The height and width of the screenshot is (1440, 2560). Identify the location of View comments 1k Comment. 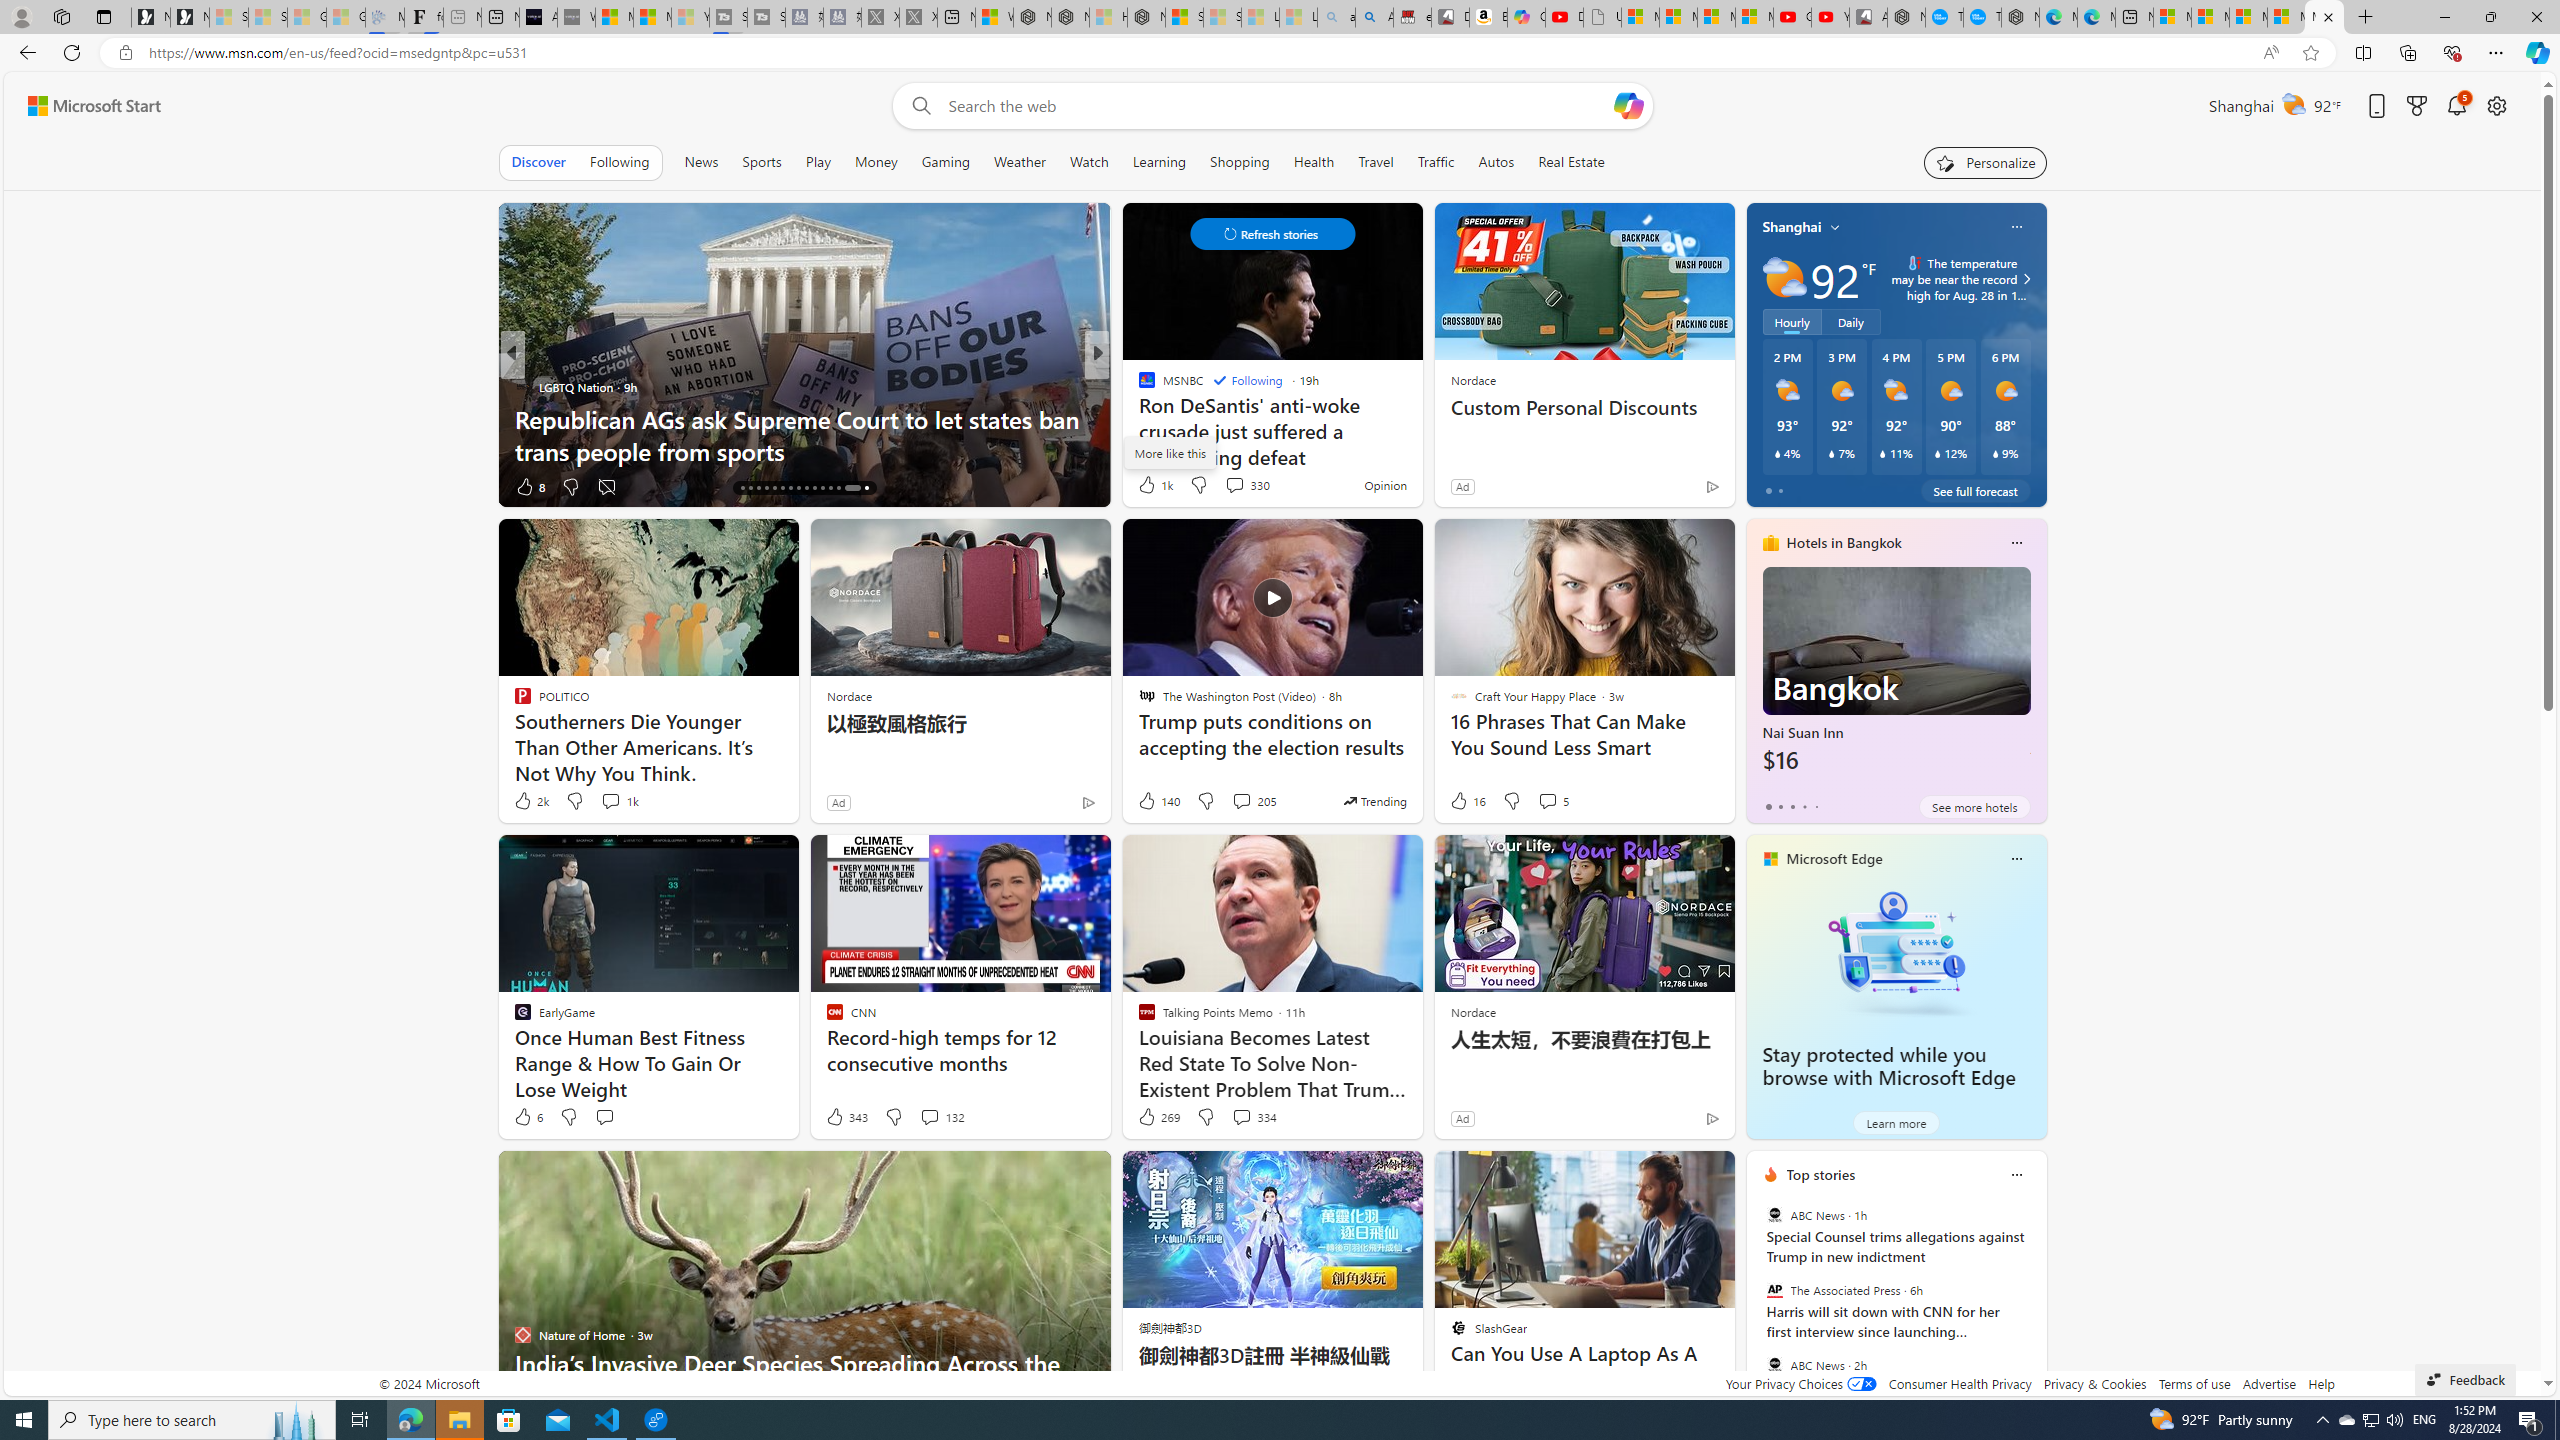
(619, 801).